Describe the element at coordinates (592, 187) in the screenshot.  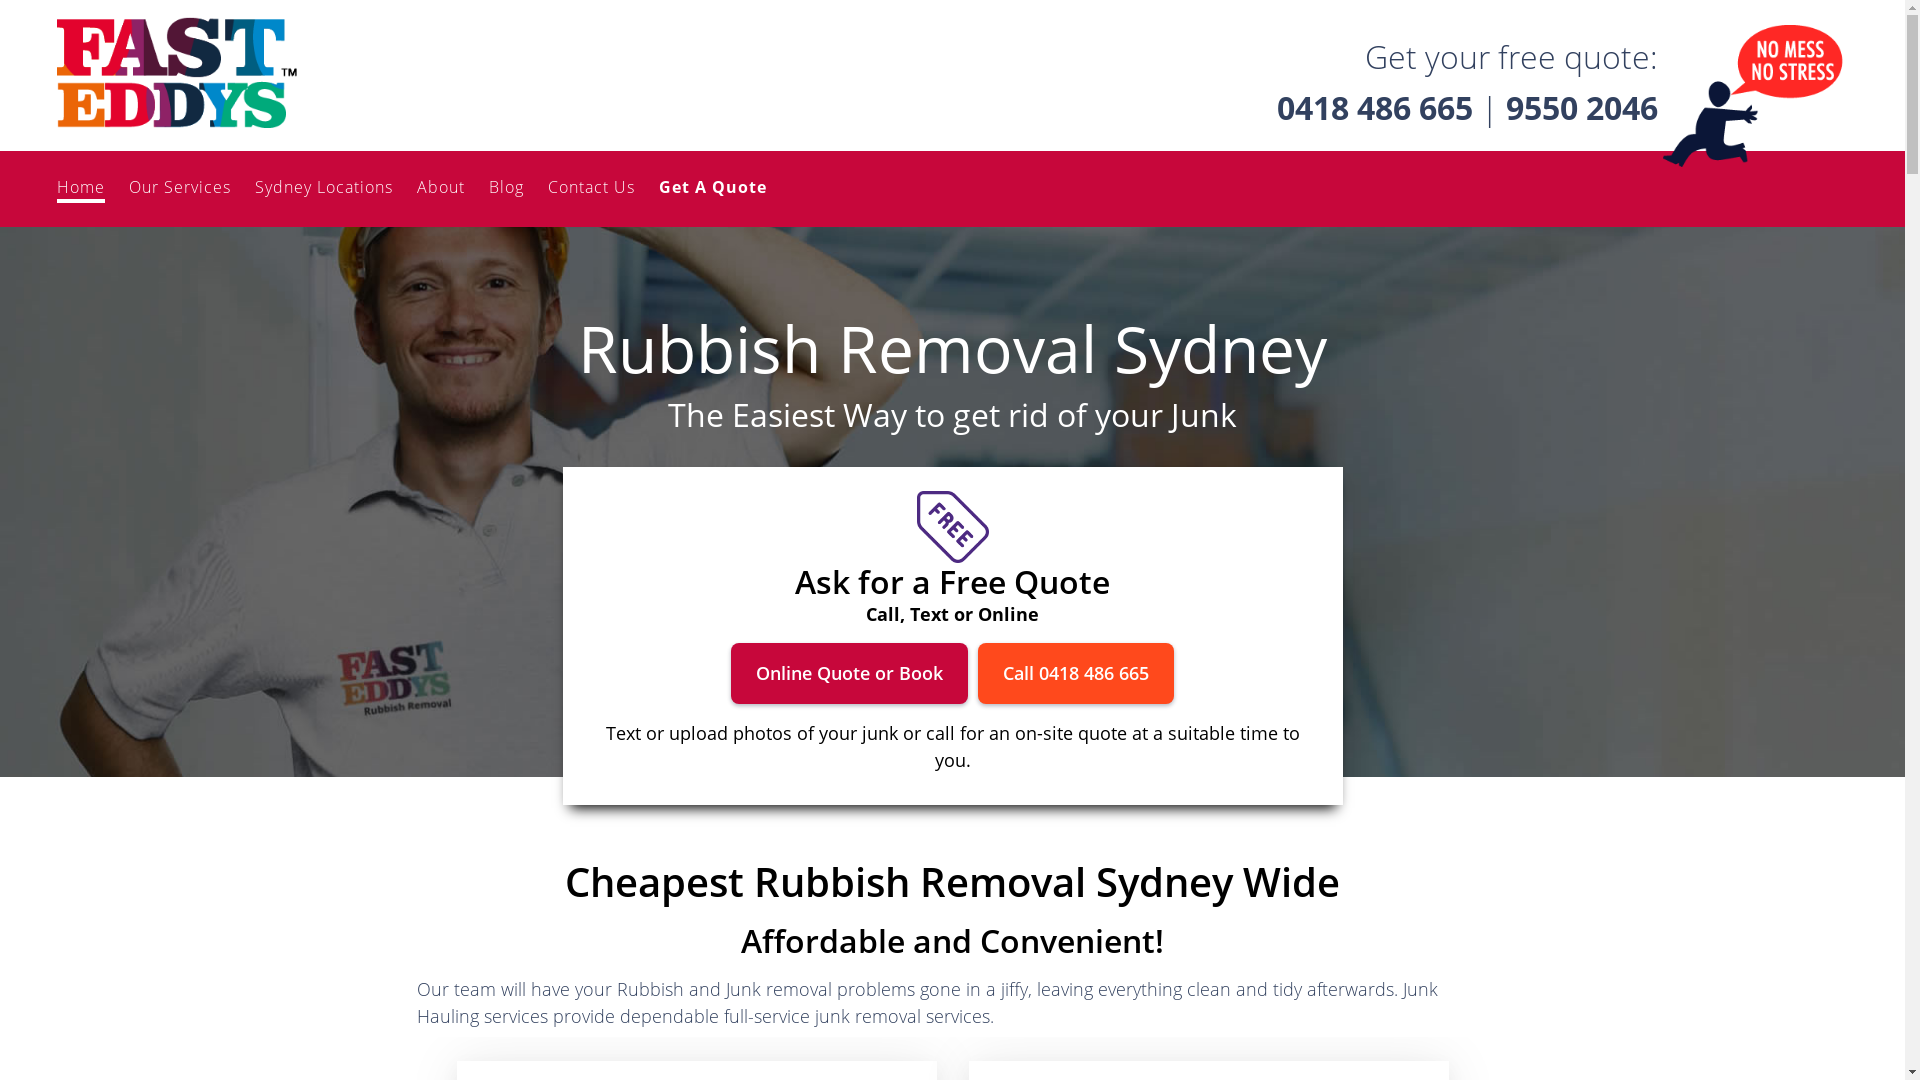
I see `Contact Us` at that location.